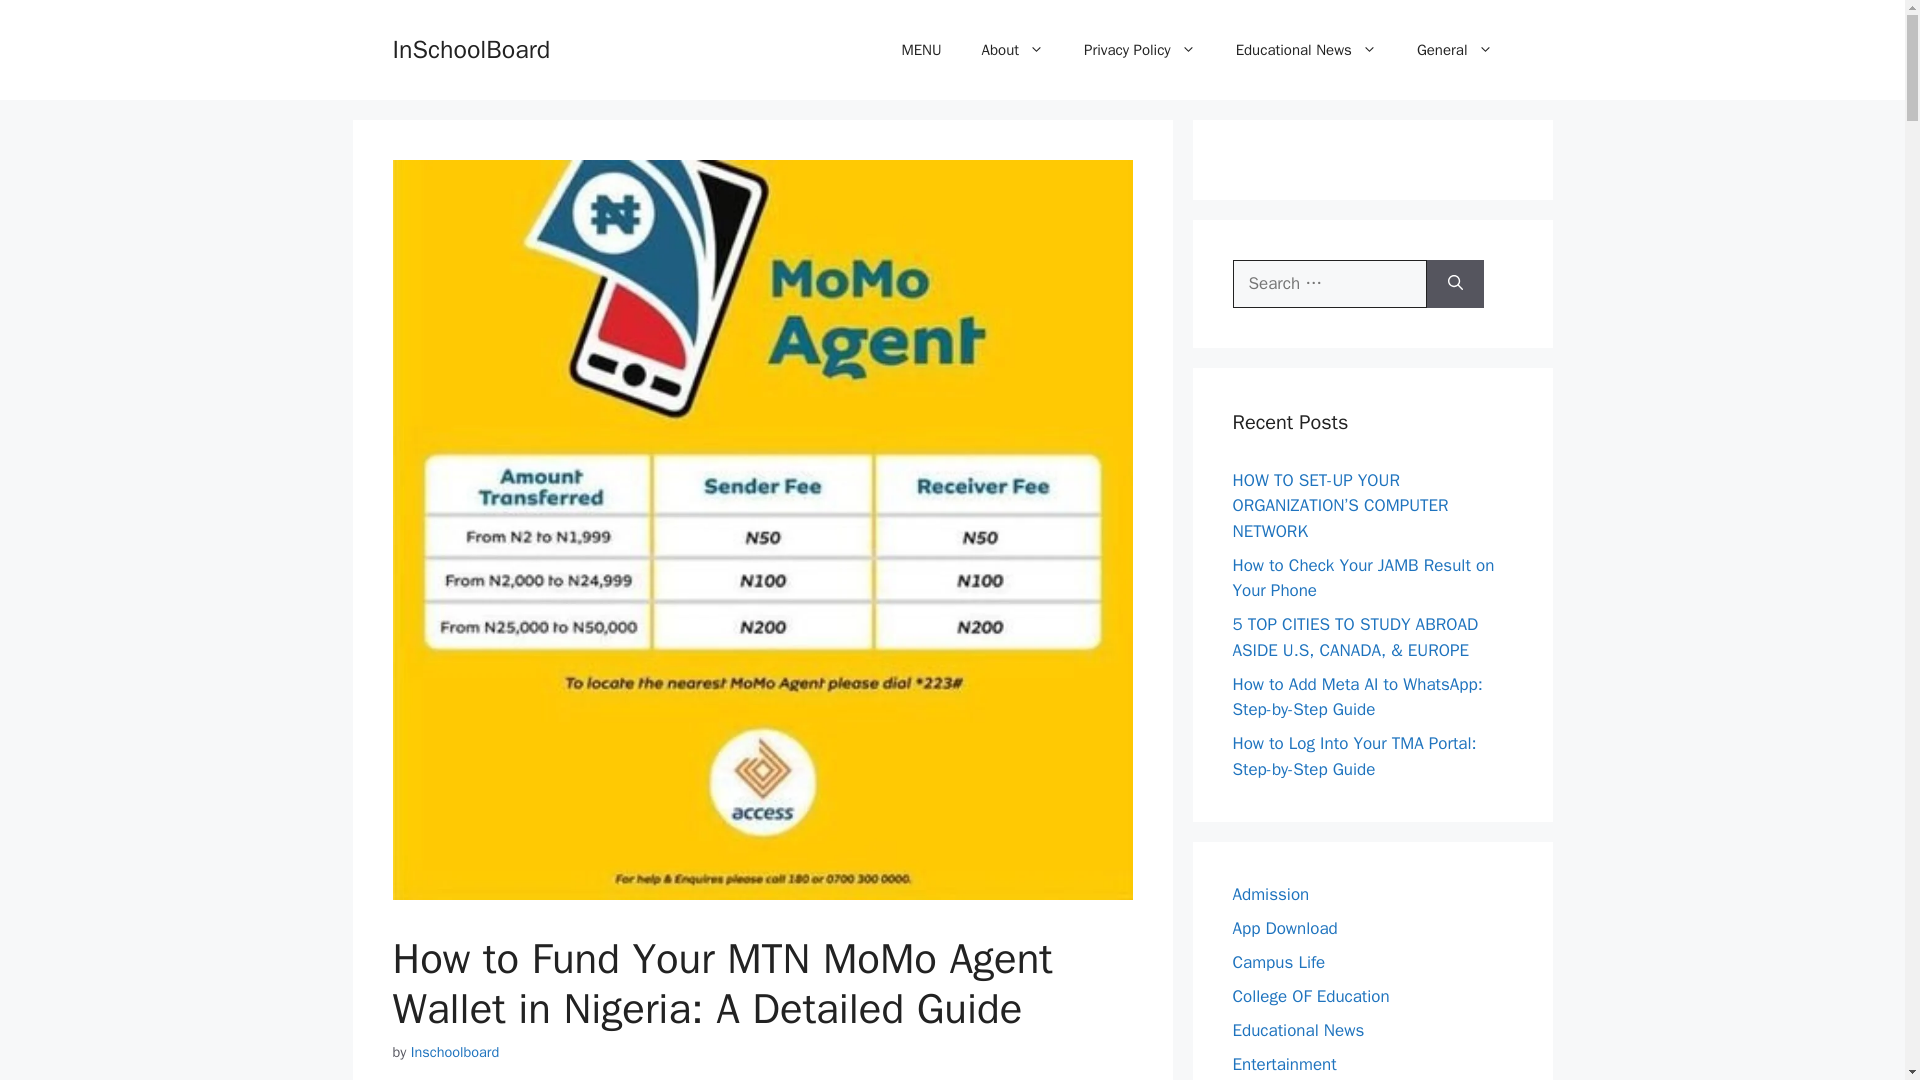  What do you see at coordinates (1139, 50) in the screenshot?
I see `Privacy Policy` at bounding box center [1139, 50].